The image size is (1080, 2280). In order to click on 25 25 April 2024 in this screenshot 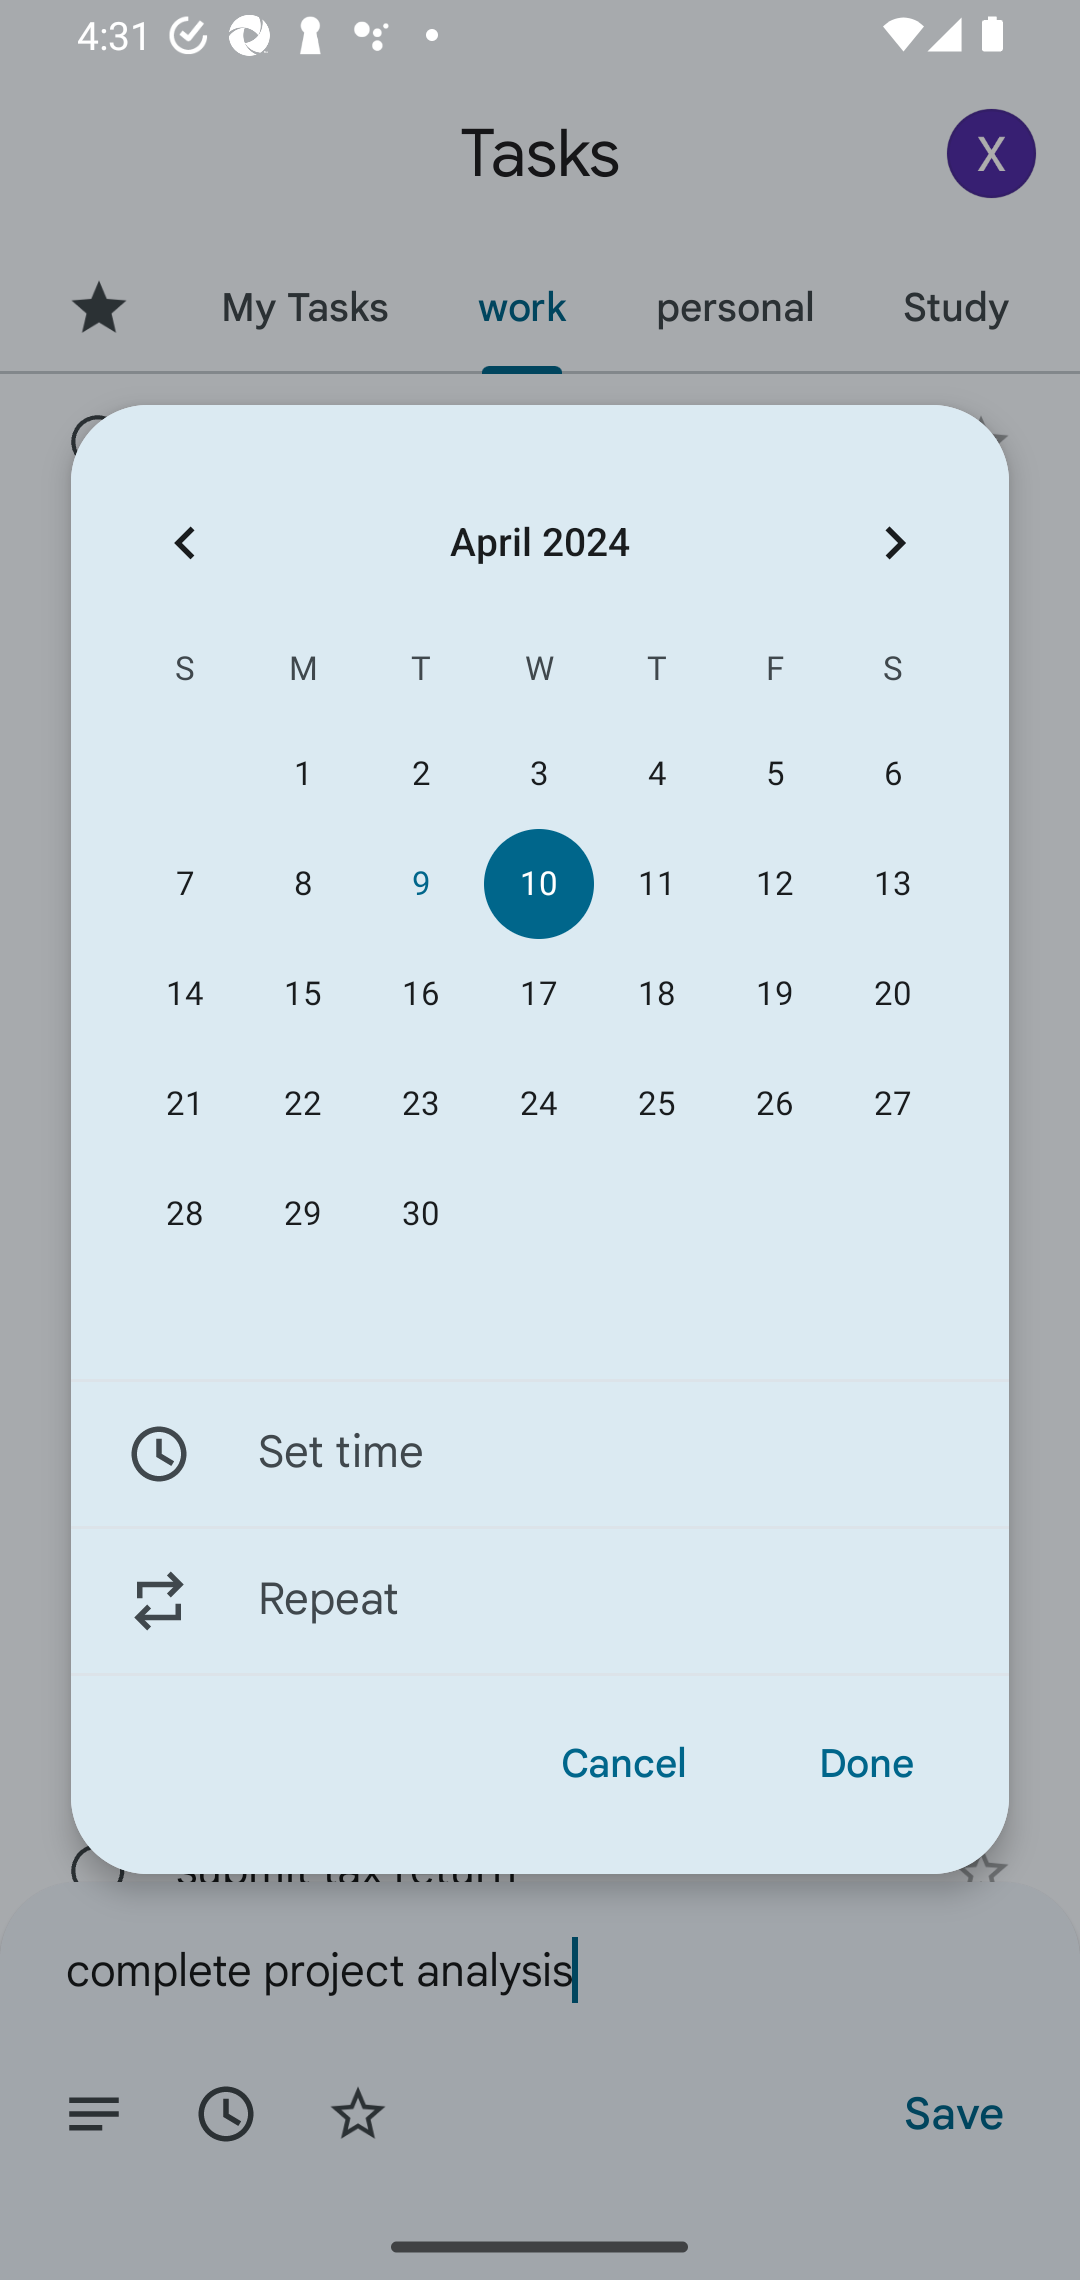, I will do `click(657, 1103)`.